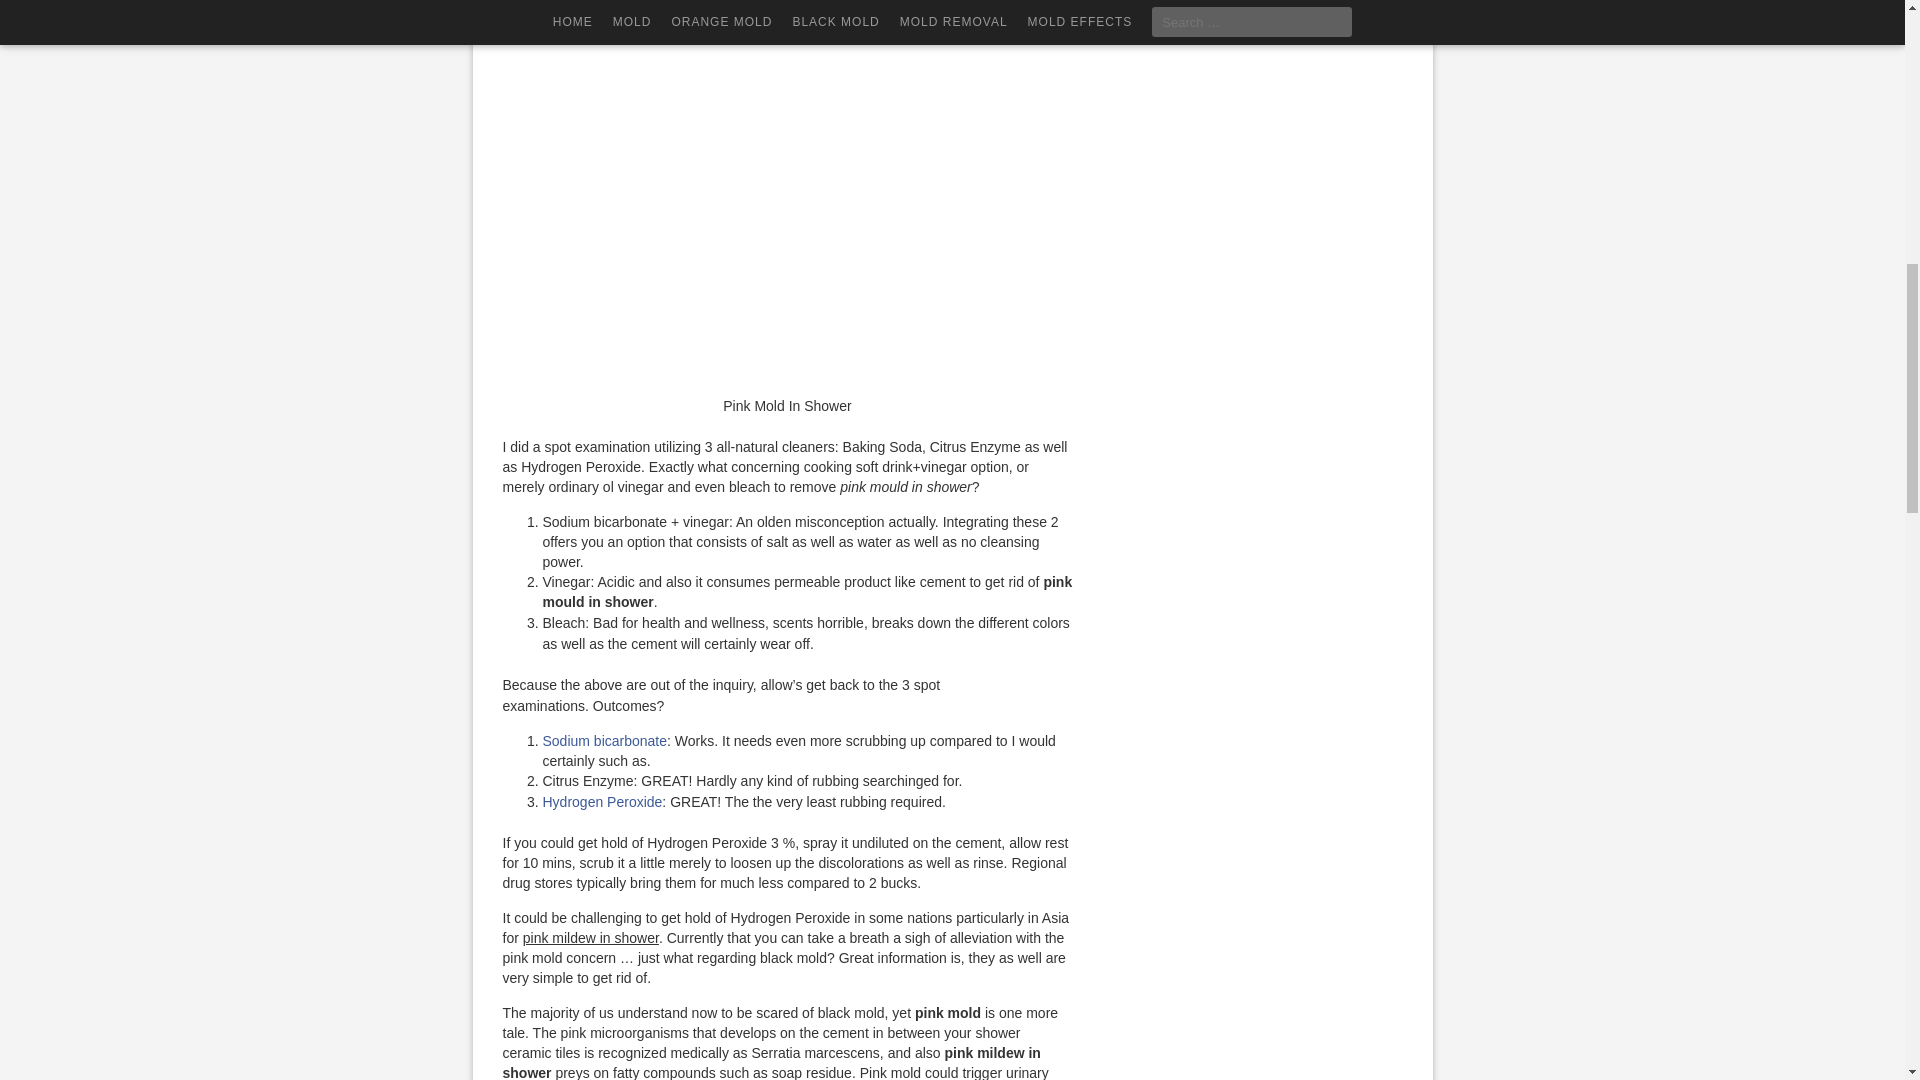 This screenshot has height=1080, width=1920. I want to click on Sodium bicarbonate, so click(604, 741).